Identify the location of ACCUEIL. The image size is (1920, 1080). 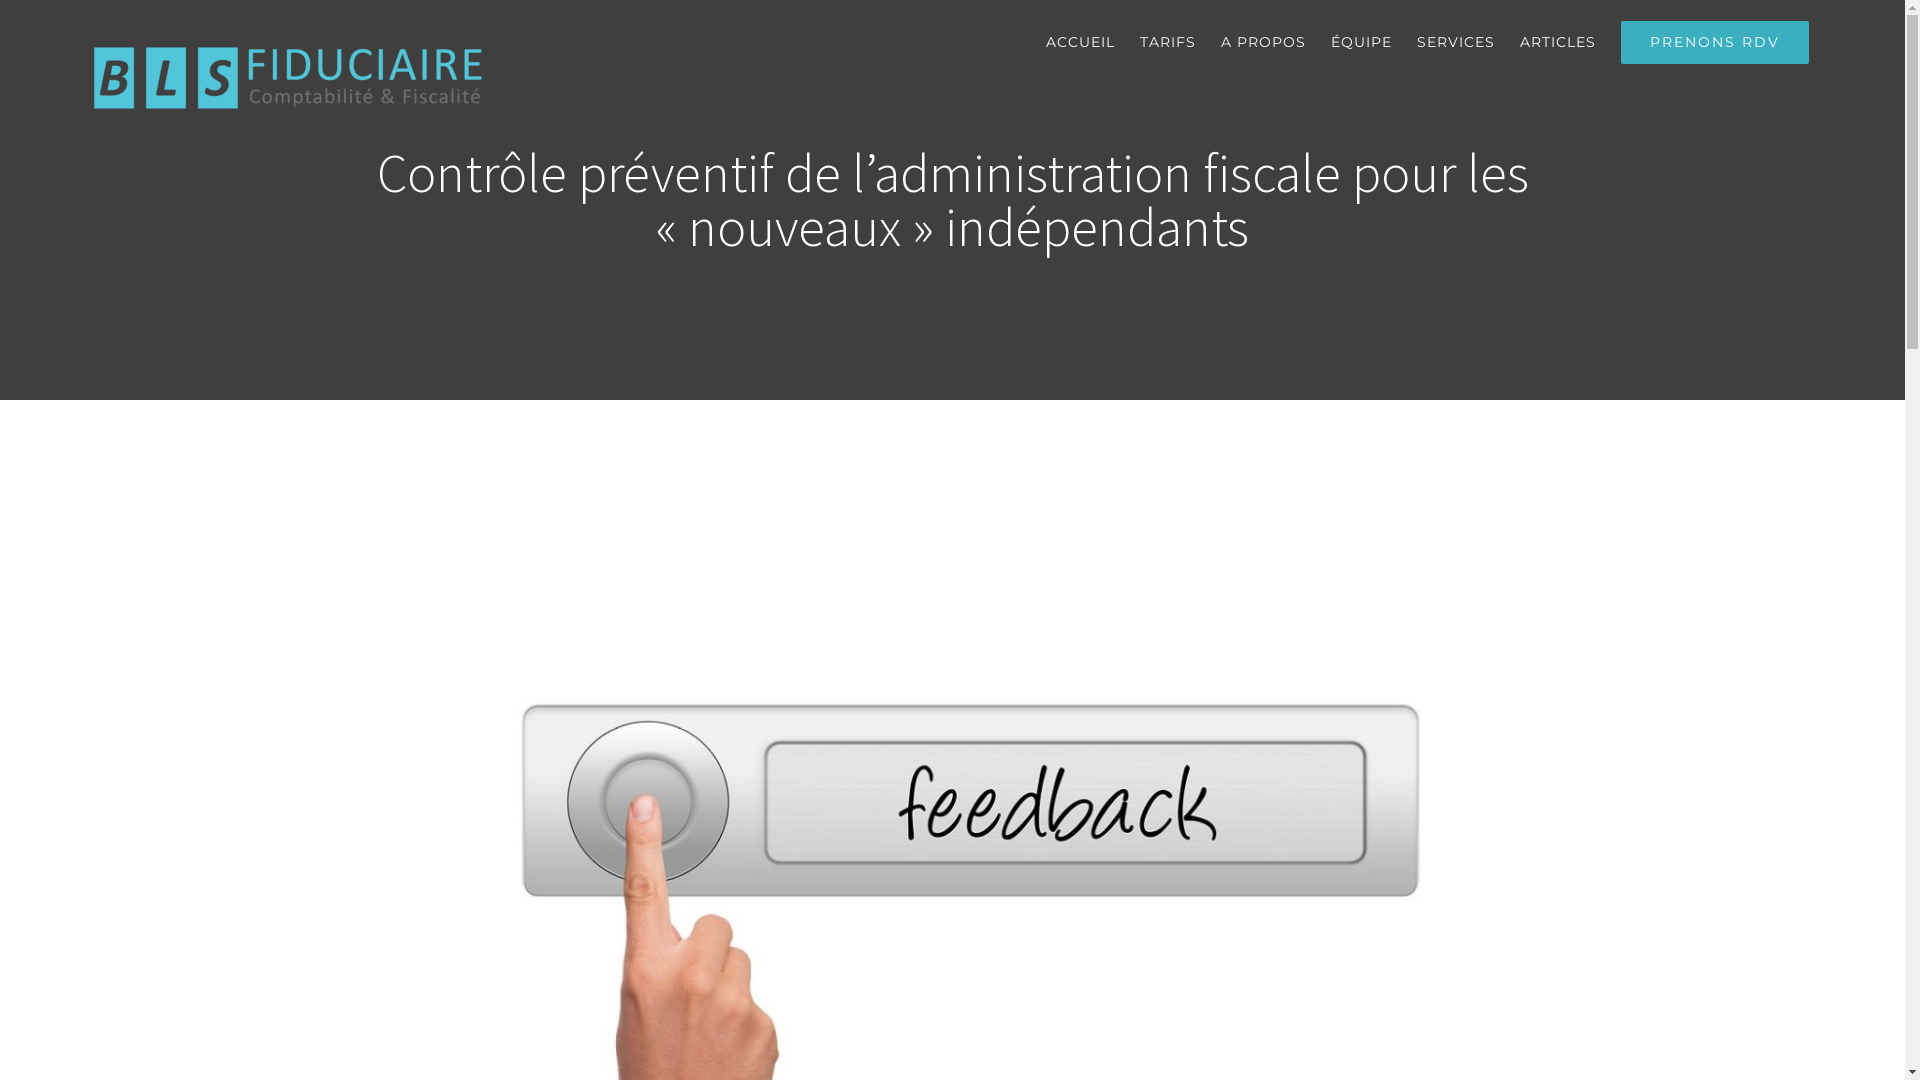
(1080, 42).